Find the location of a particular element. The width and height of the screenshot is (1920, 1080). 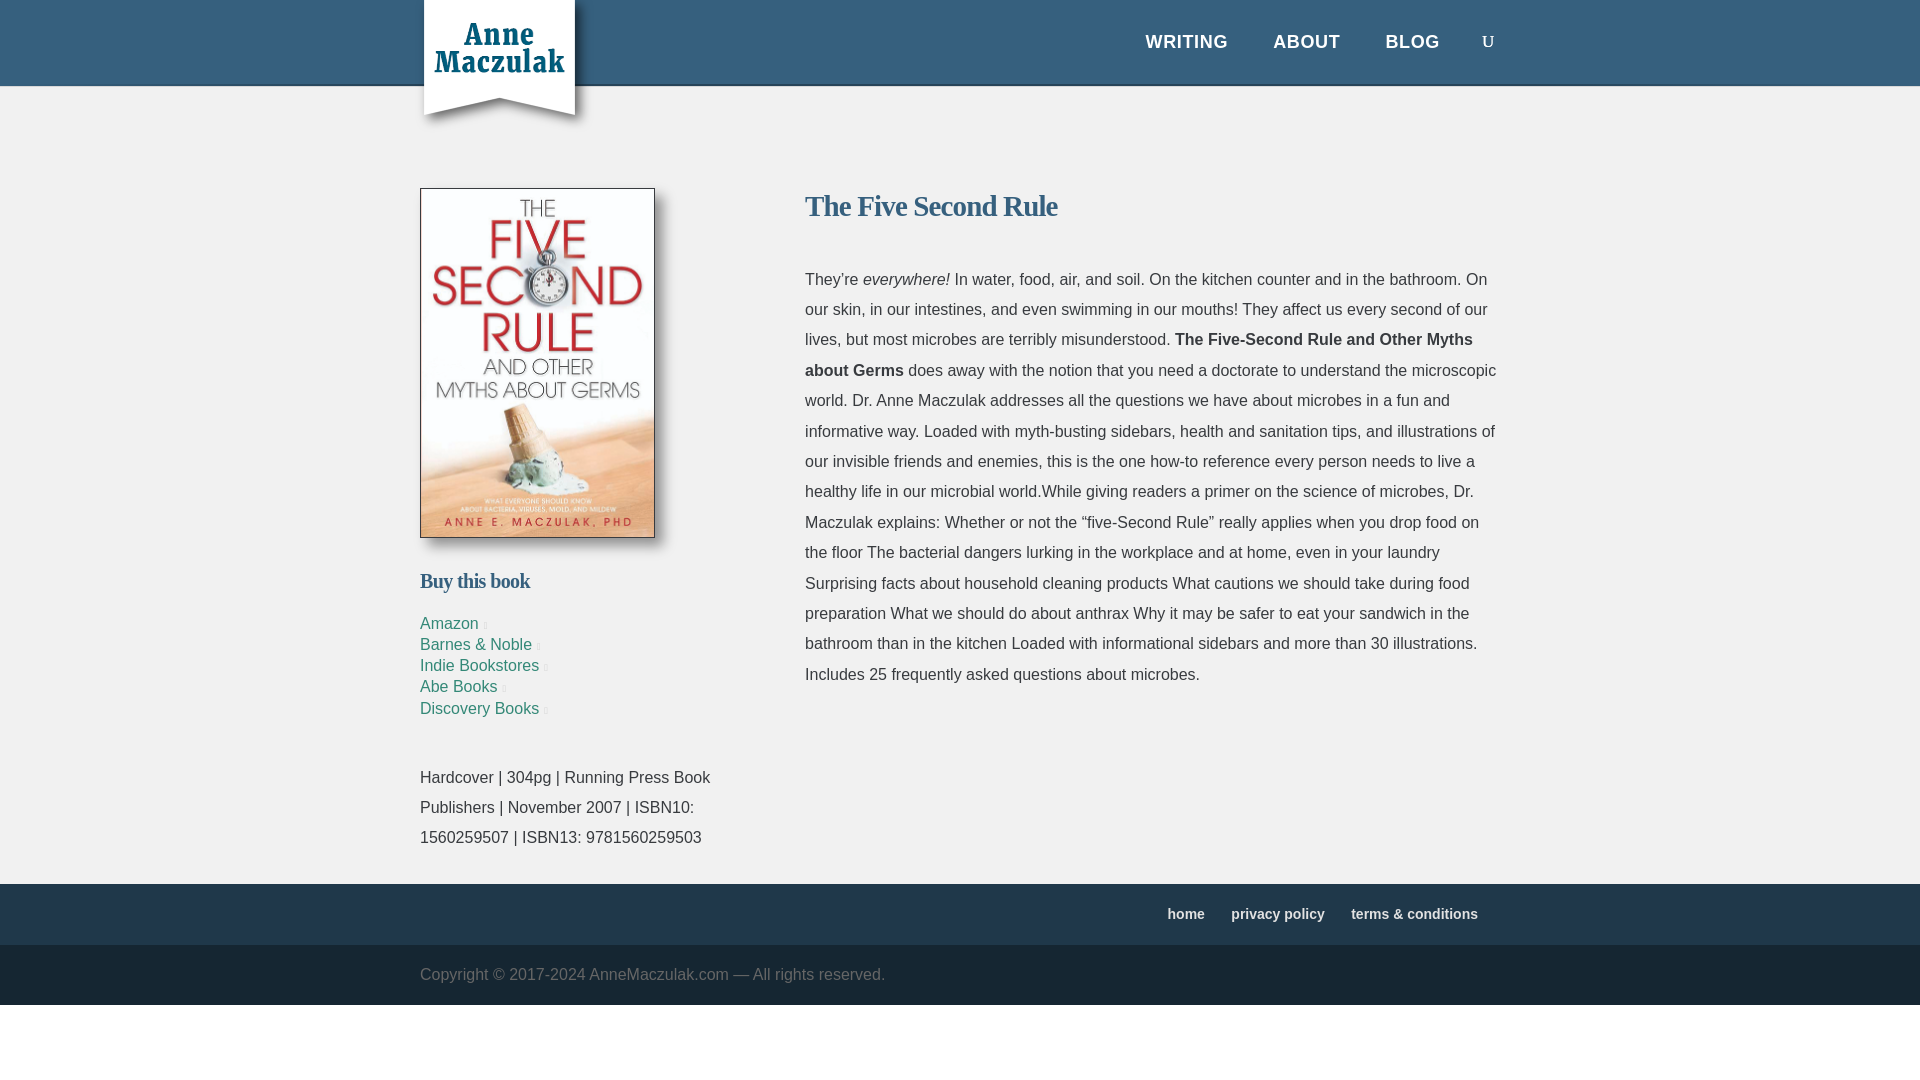

Discovery Books is located at coordinates (484, 708).